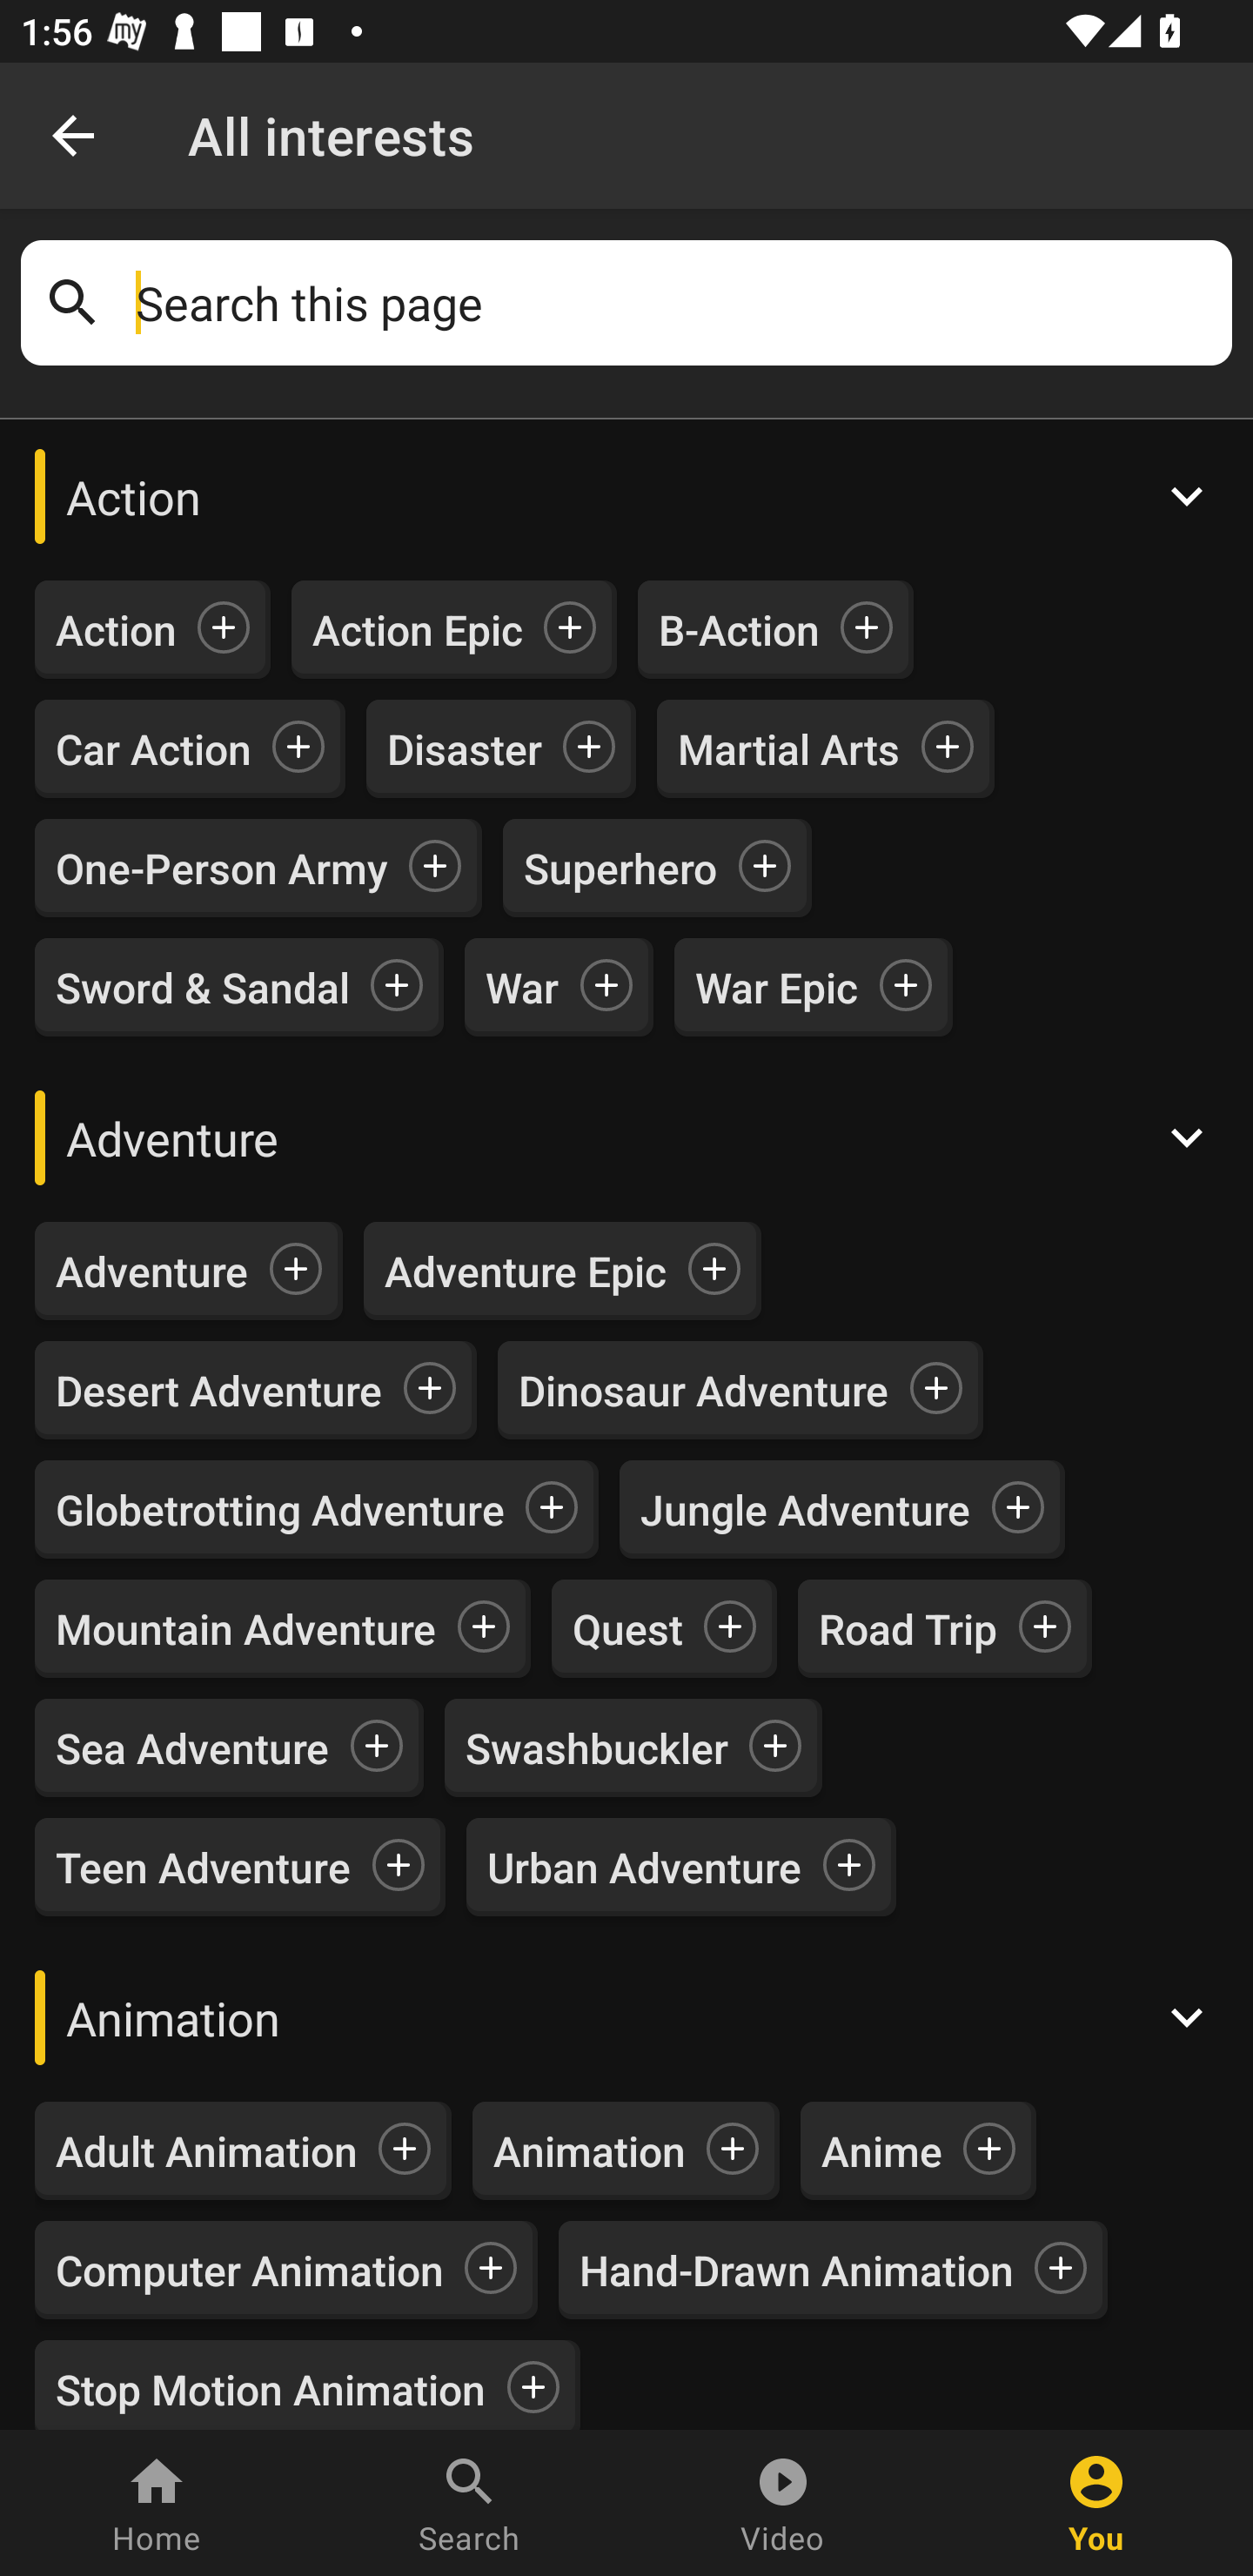 The image size is (1253, 2576). What do you see at coordinates (153, 749) in the screenshot?
I see `Car Action` at bounding box center [153, 749].